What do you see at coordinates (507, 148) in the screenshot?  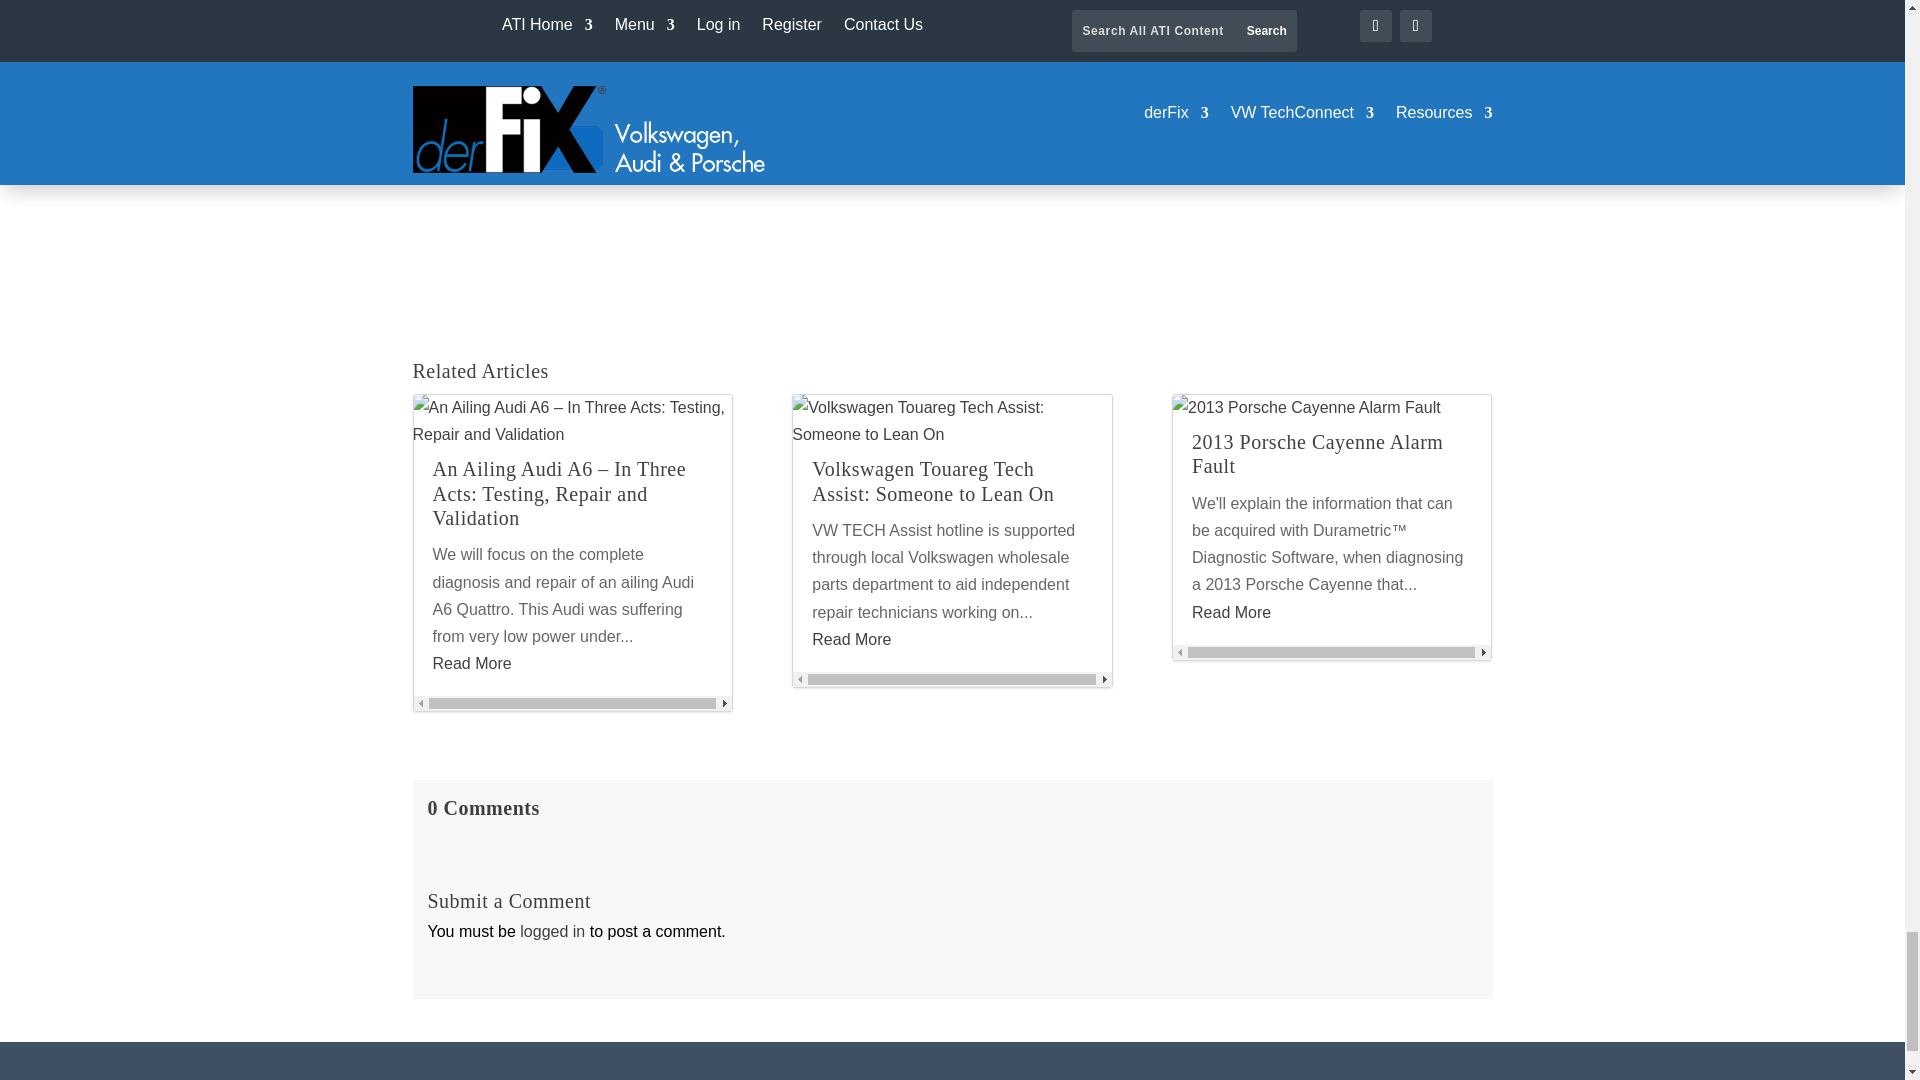 I see `Download PDF` at bounding box center [507, 148].